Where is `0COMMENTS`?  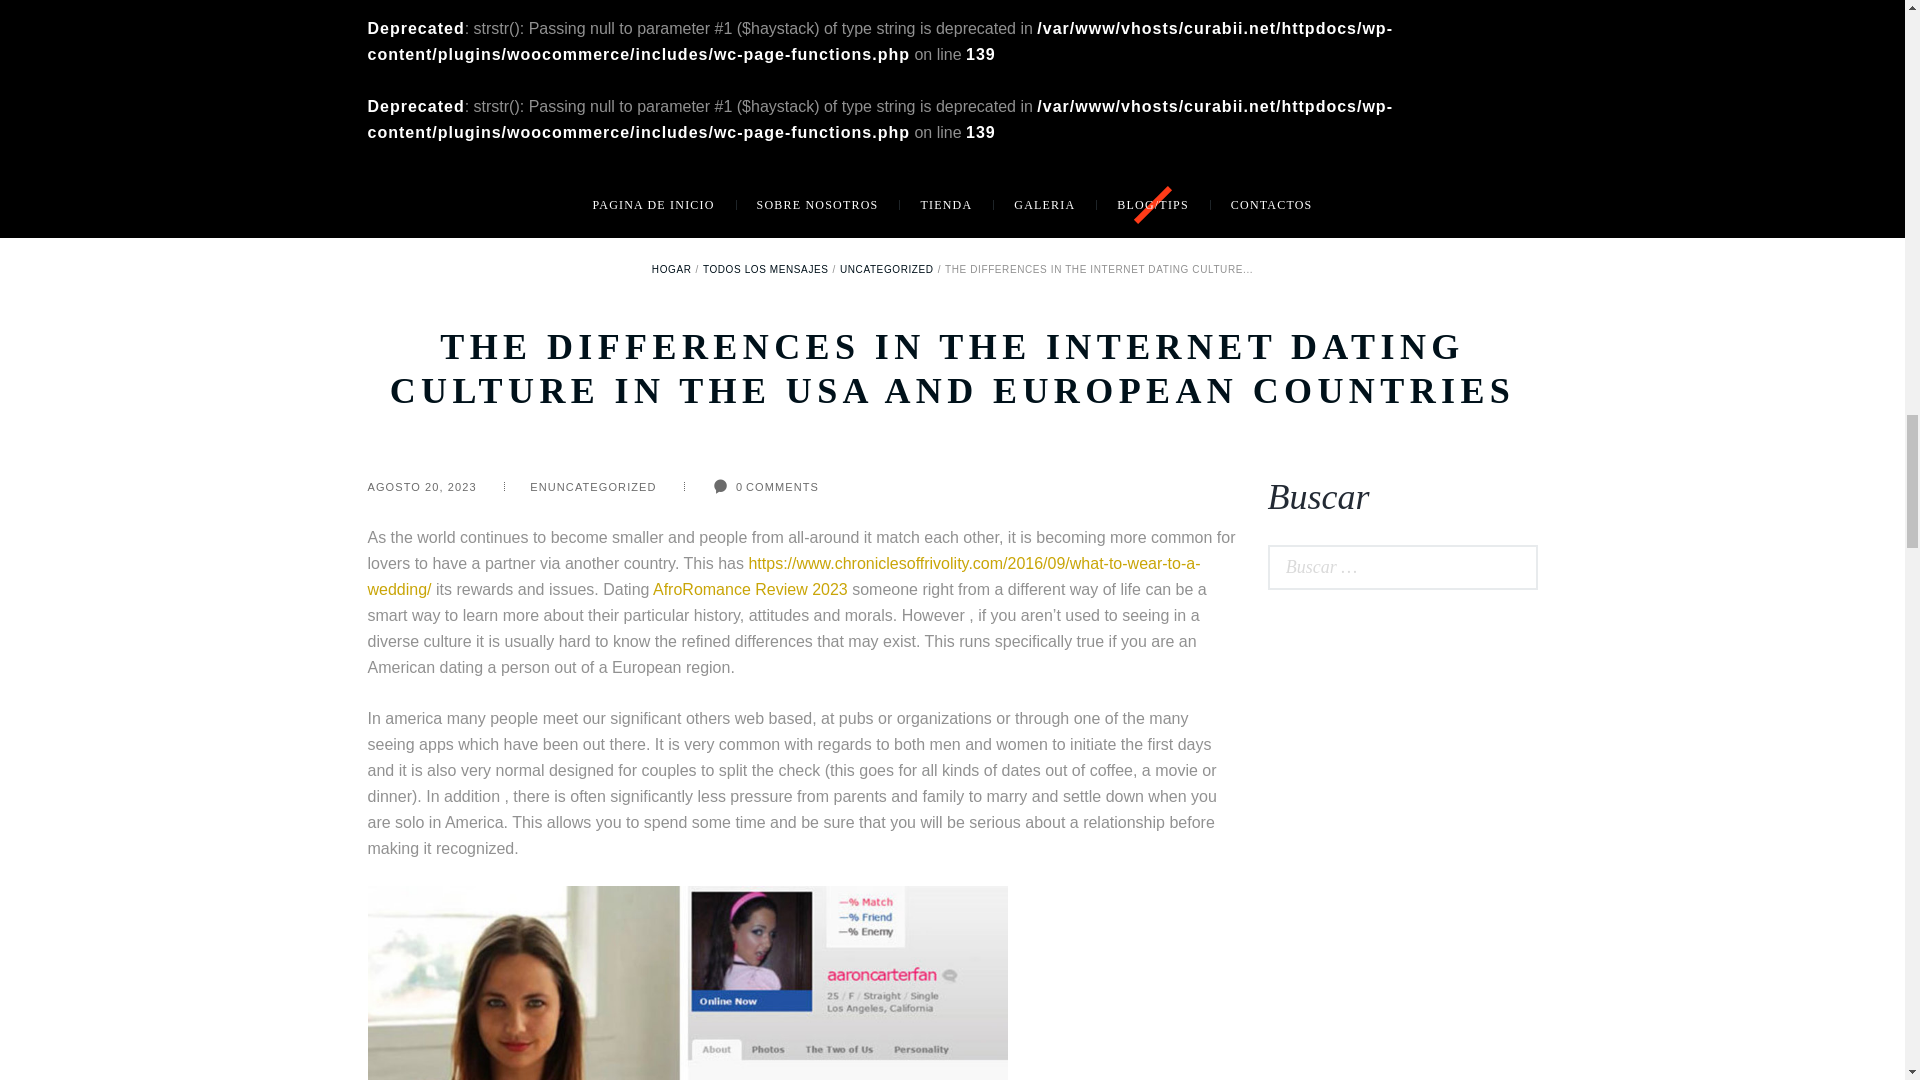 0COMMENTS is located at coordinates (740, 486).